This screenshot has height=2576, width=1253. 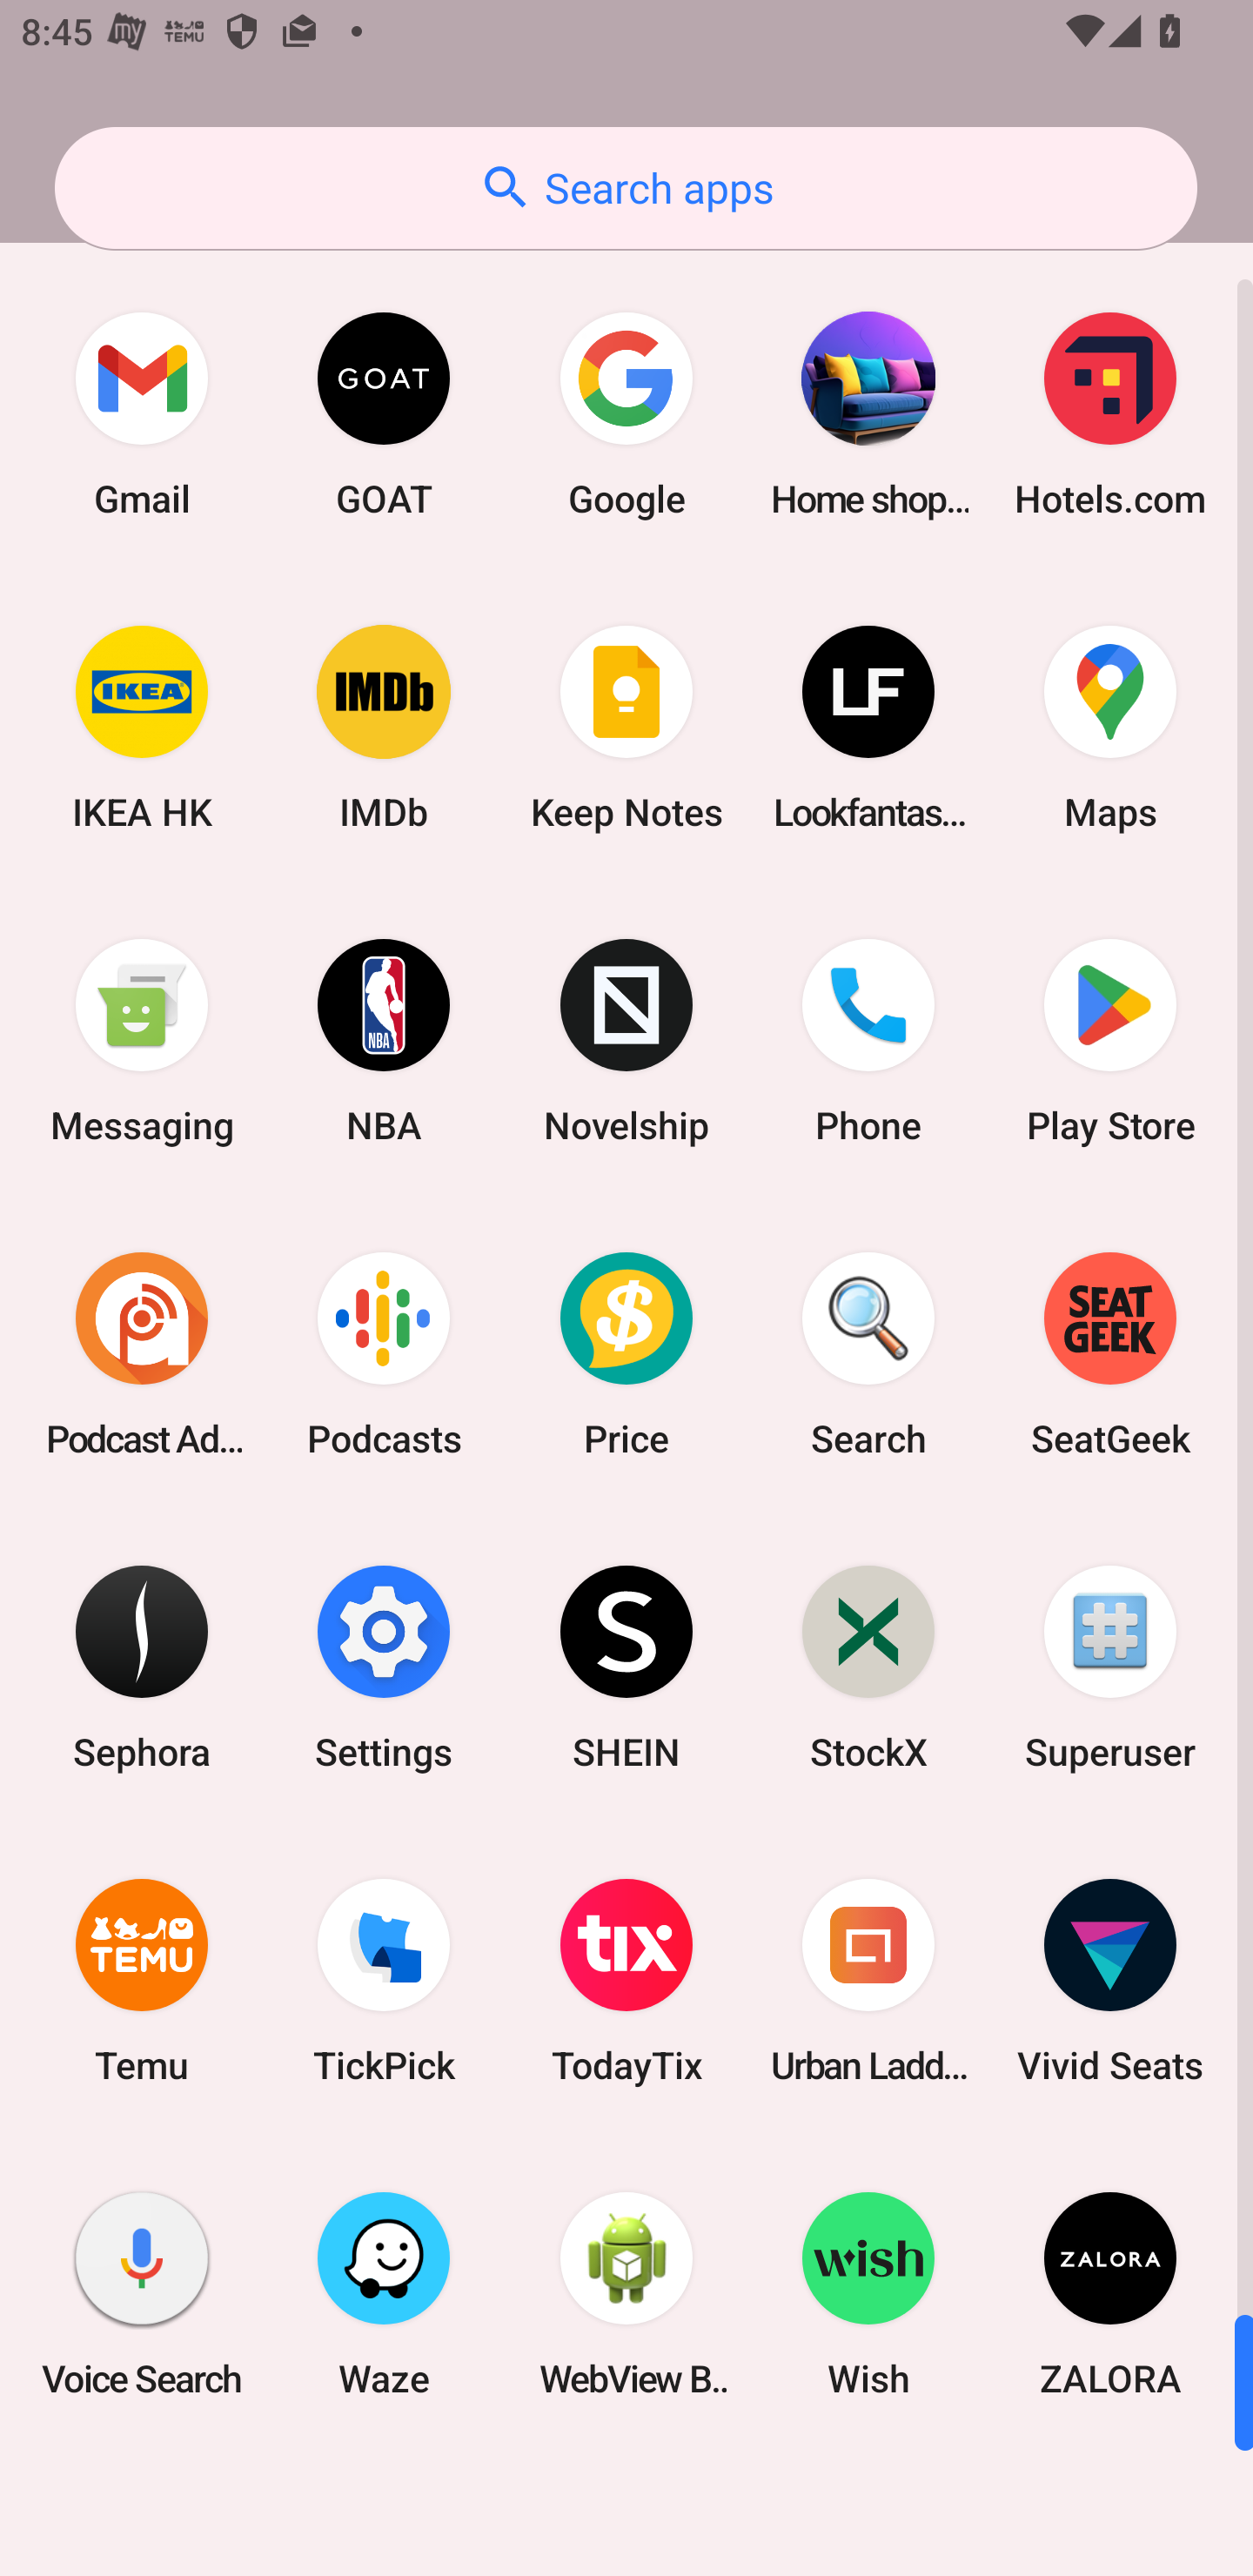 I want to click on Gmail, so click(x=142, y=414).